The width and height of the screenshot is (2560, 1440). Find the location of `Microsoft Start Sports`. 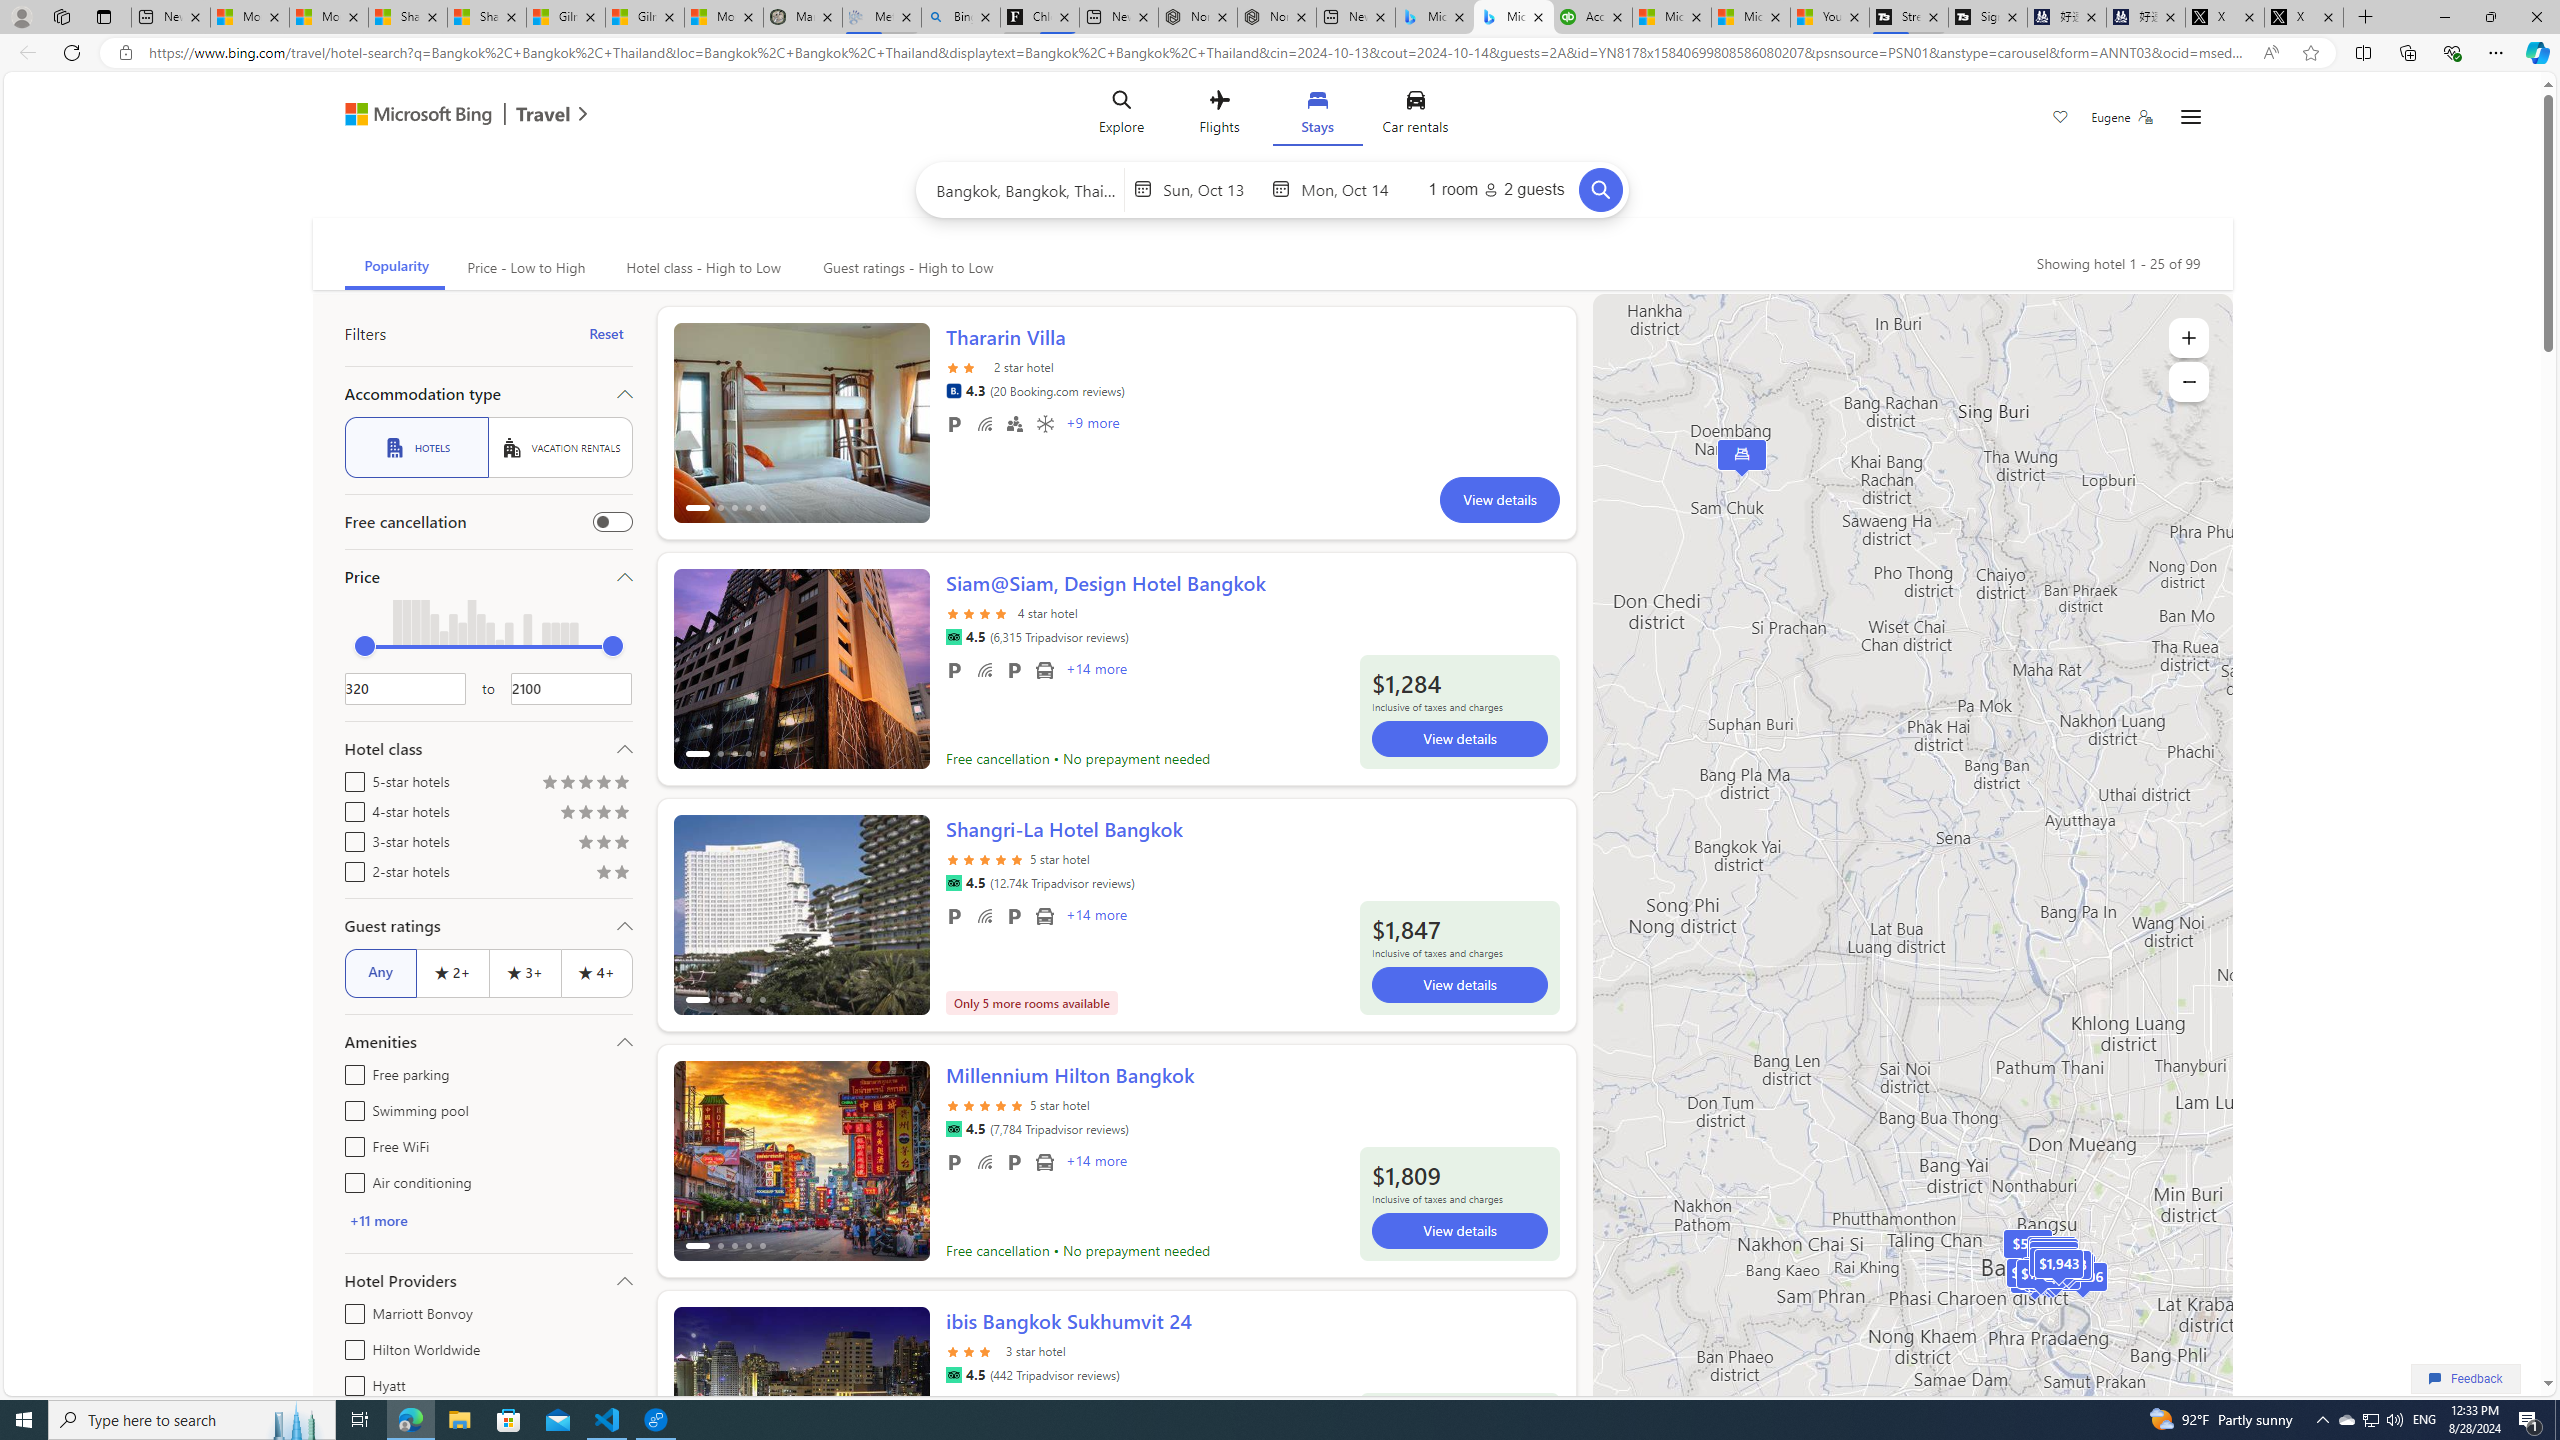

Microsoft Start Sports is located at coordinates (1672, 17).